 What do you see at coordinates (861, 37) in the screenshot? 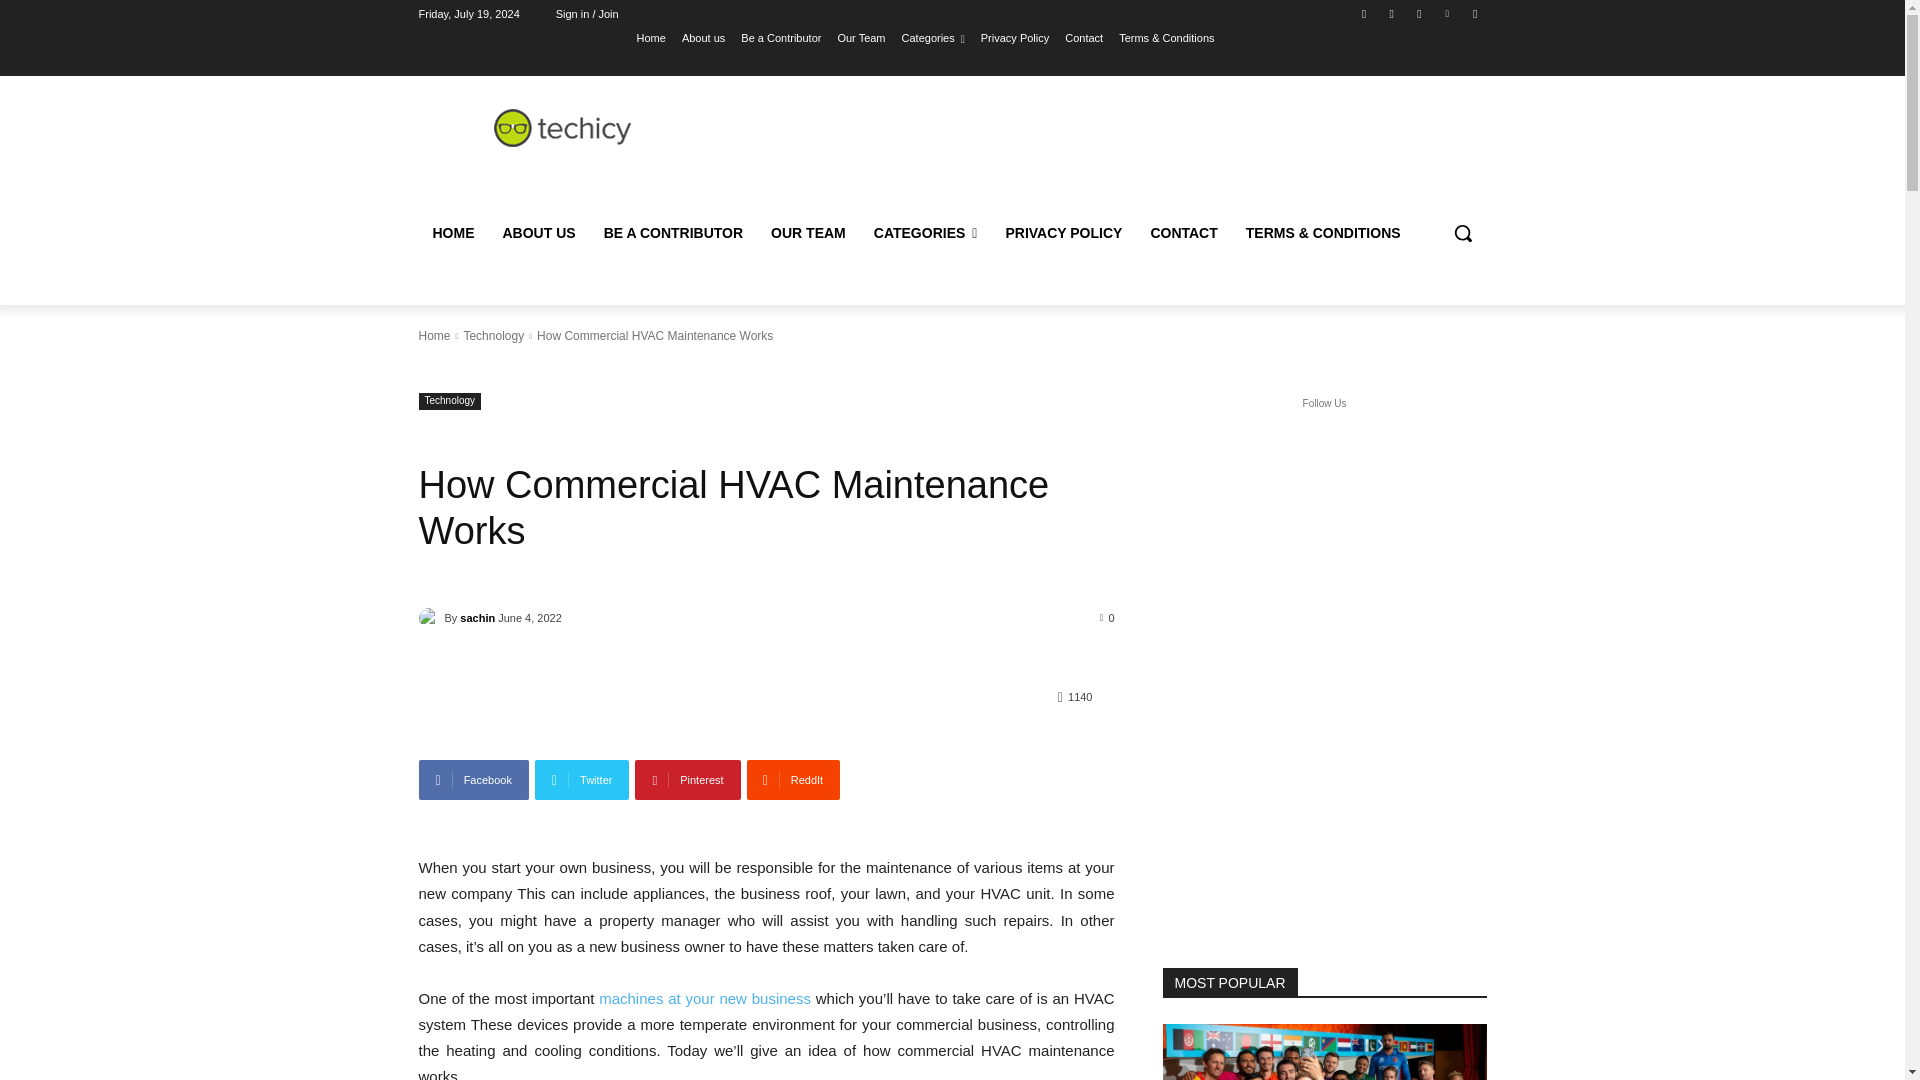
I see `Our Team` at bounding box center [861, 37].